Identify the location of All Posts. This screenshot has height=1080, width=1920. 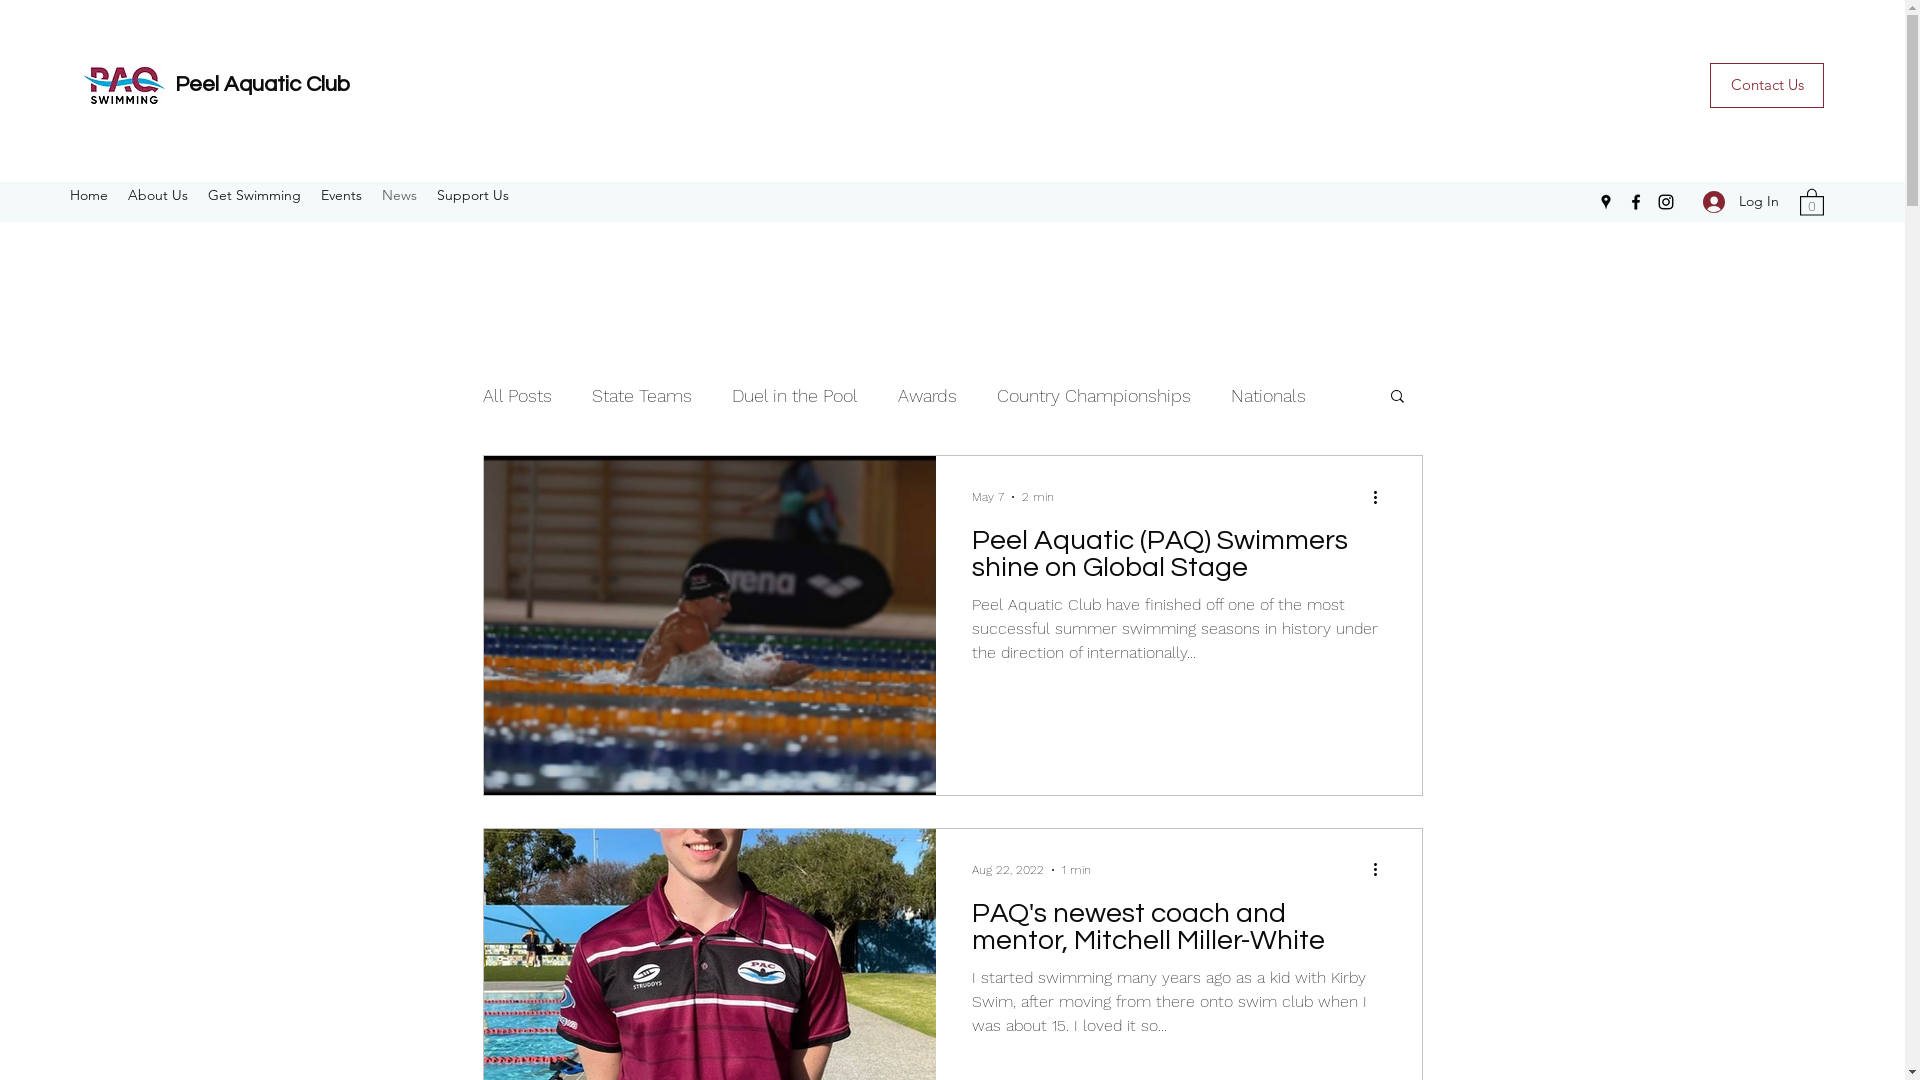
(516, 394).